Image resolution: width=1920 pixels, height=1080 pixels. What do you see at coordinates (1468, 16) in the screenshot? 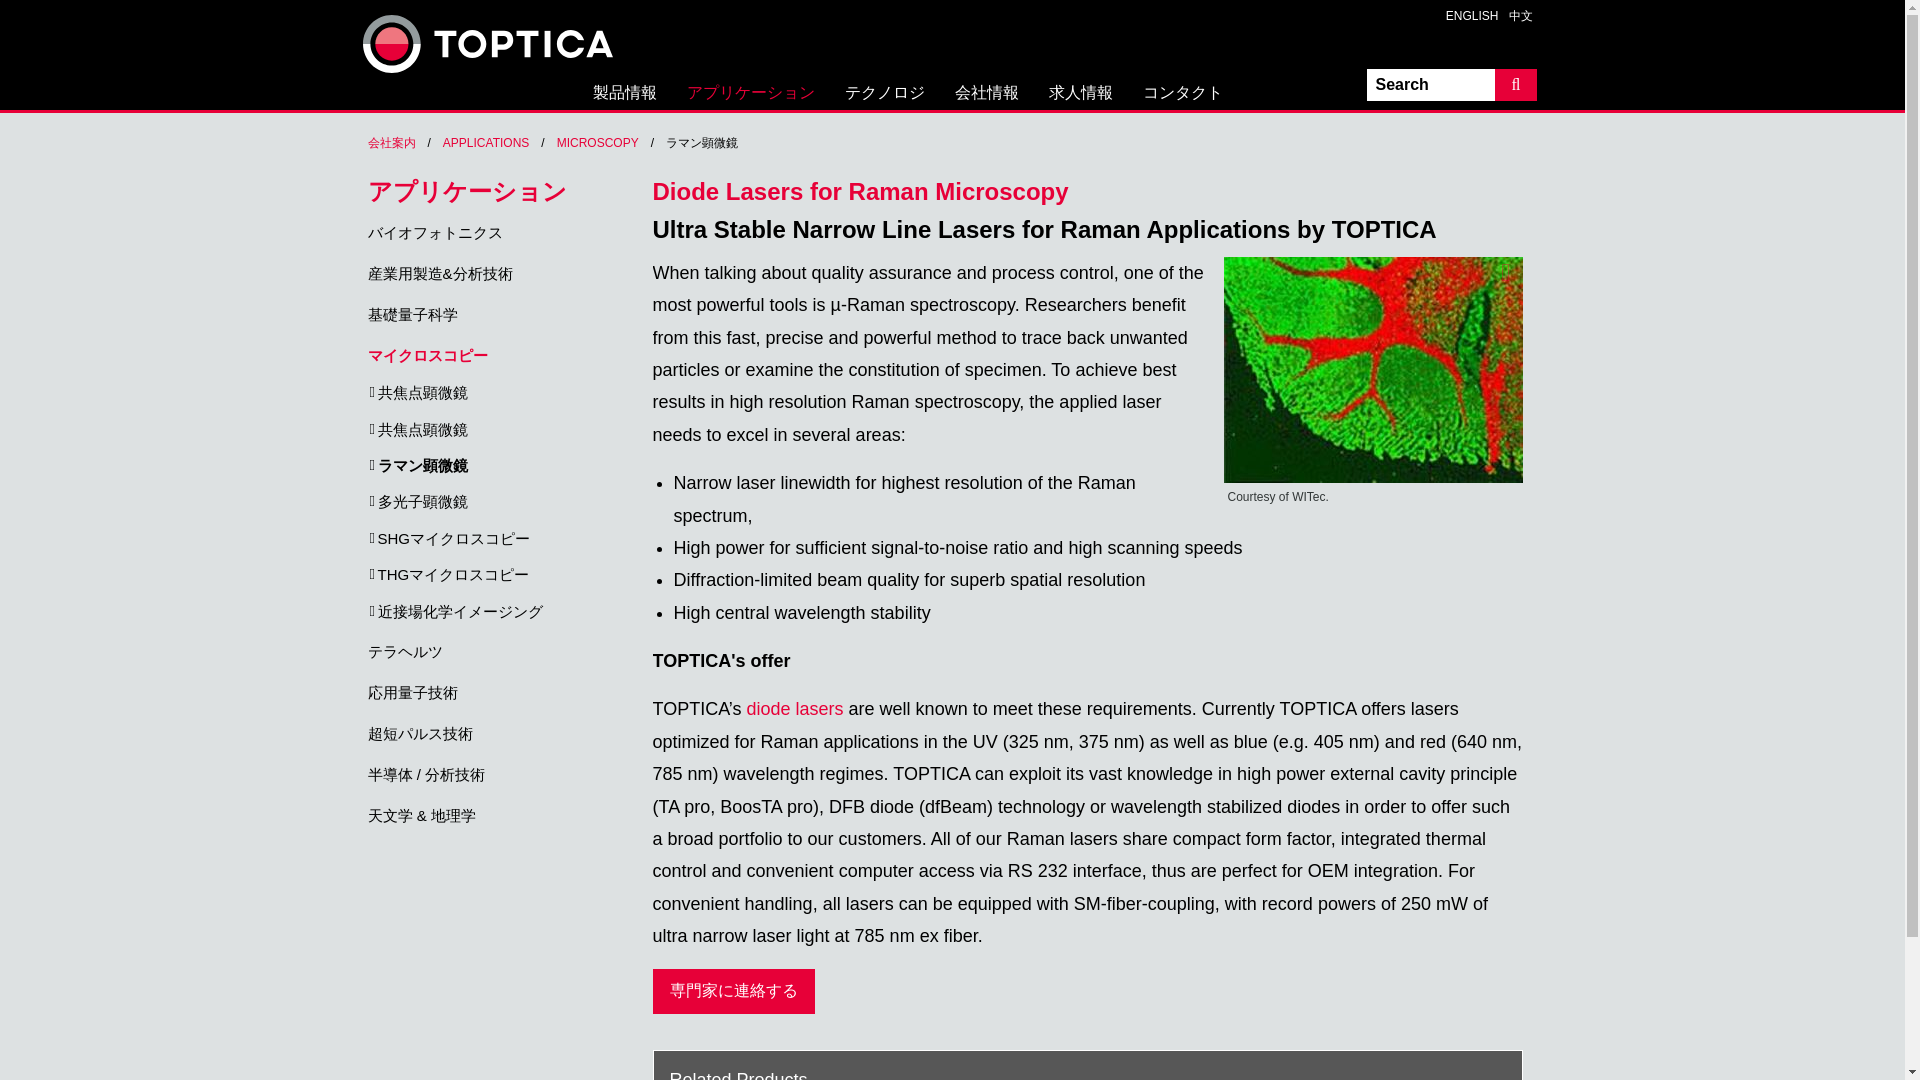
I see `ENGLISH` at bounding box center [1468, 16].